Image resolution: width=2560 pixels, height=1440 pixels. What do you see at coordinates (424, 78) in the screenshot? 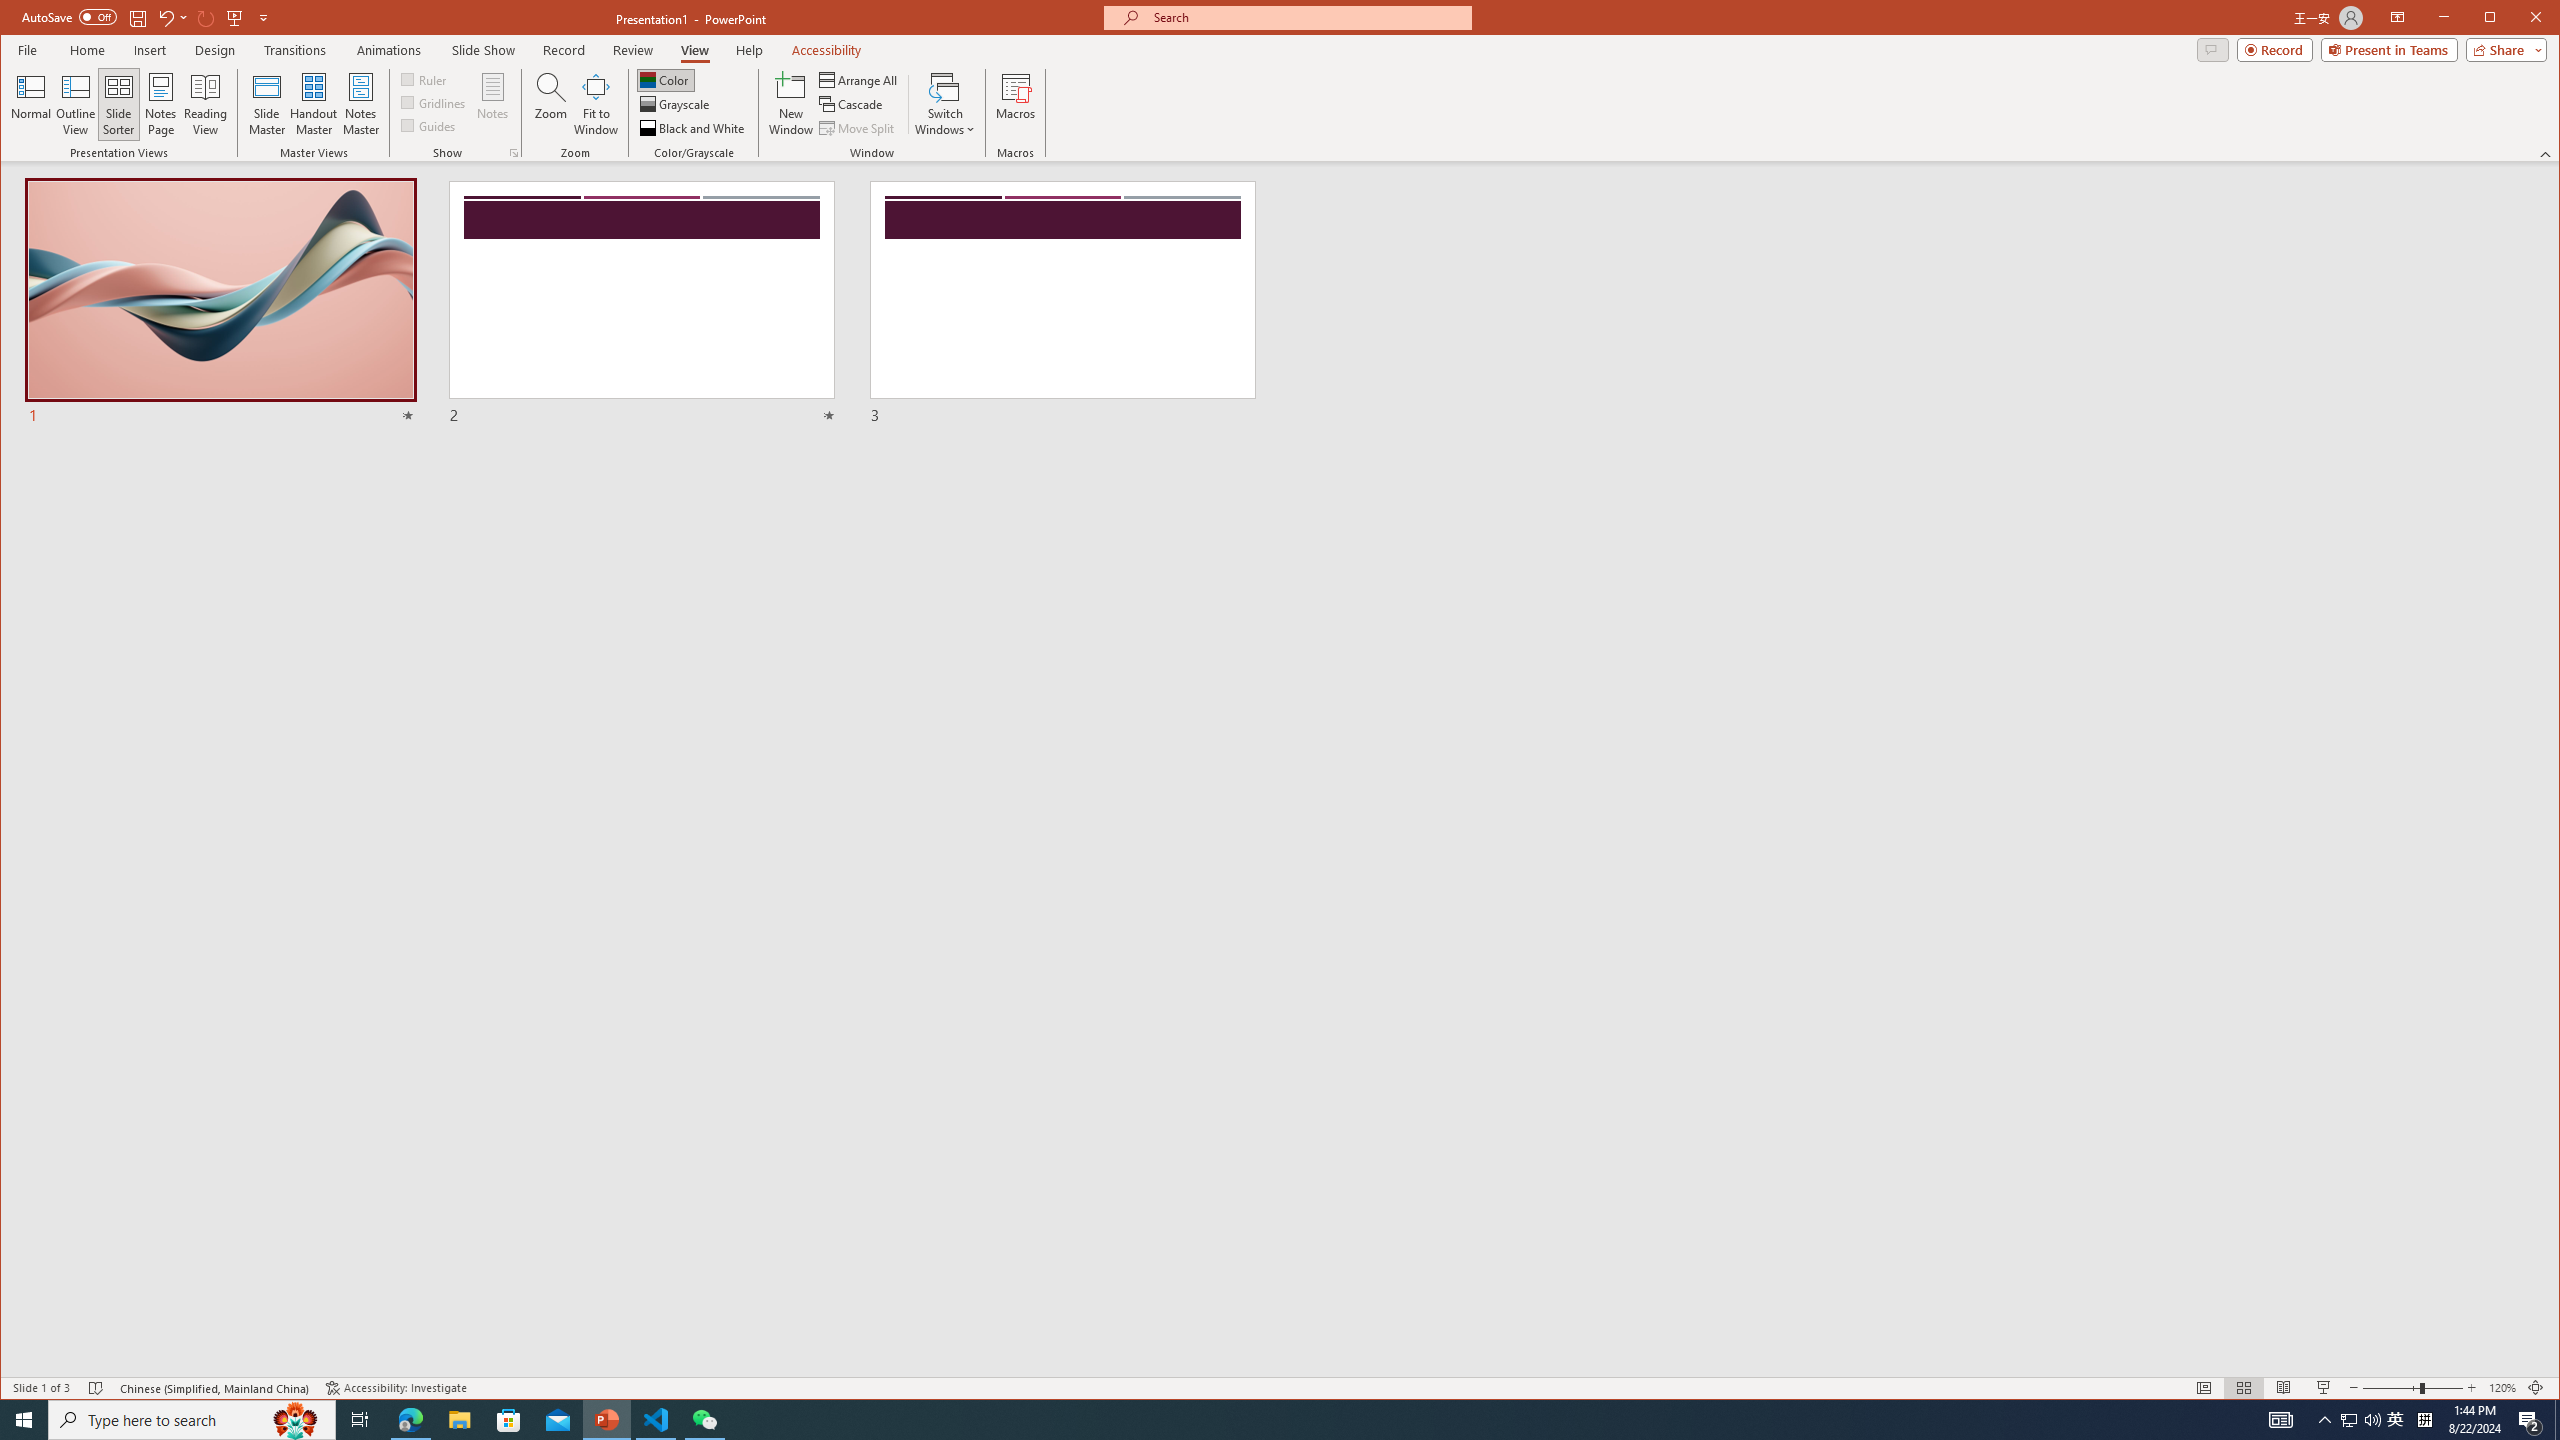
I see `Ruler` at bounding box center [424, 78].